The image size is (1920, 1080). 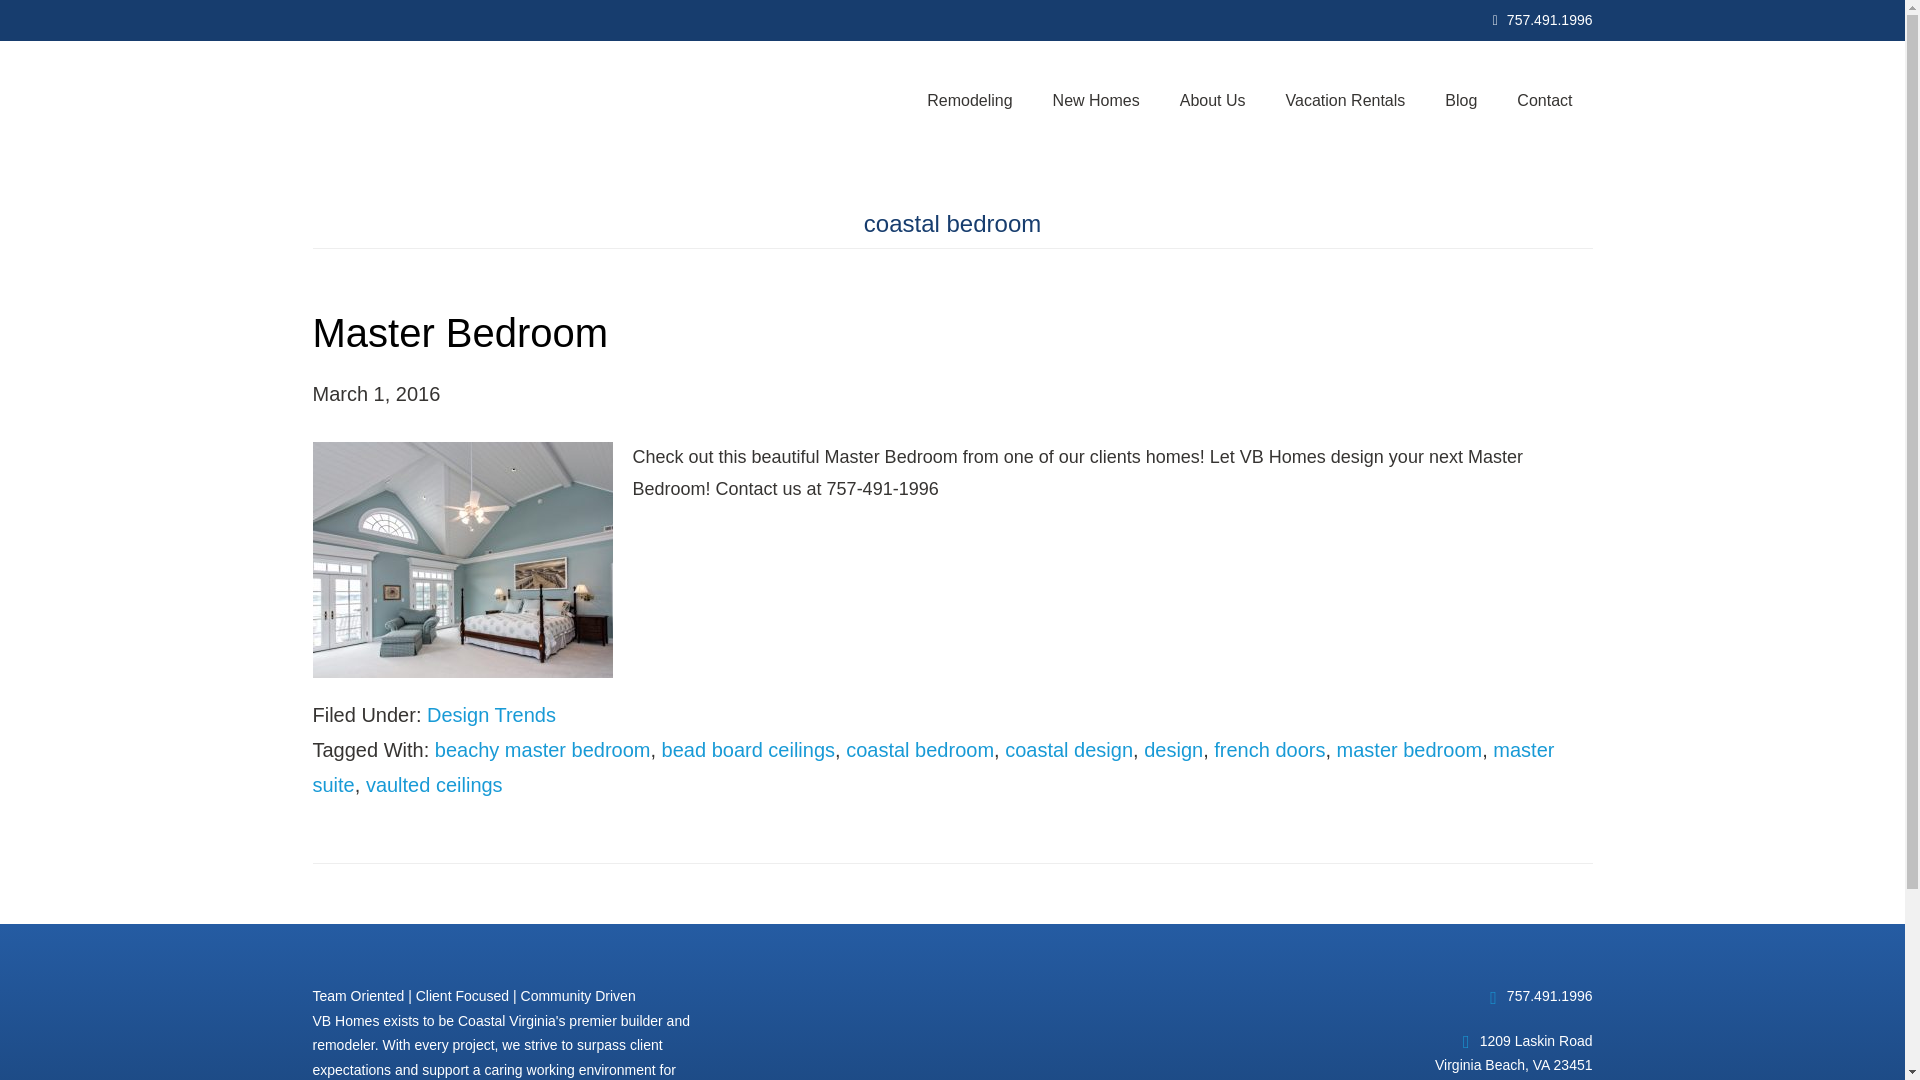 What do you see at coordinates (748, 750) in the screenshot?
I see `bead board ceilings` at bounding box center [748, 750].